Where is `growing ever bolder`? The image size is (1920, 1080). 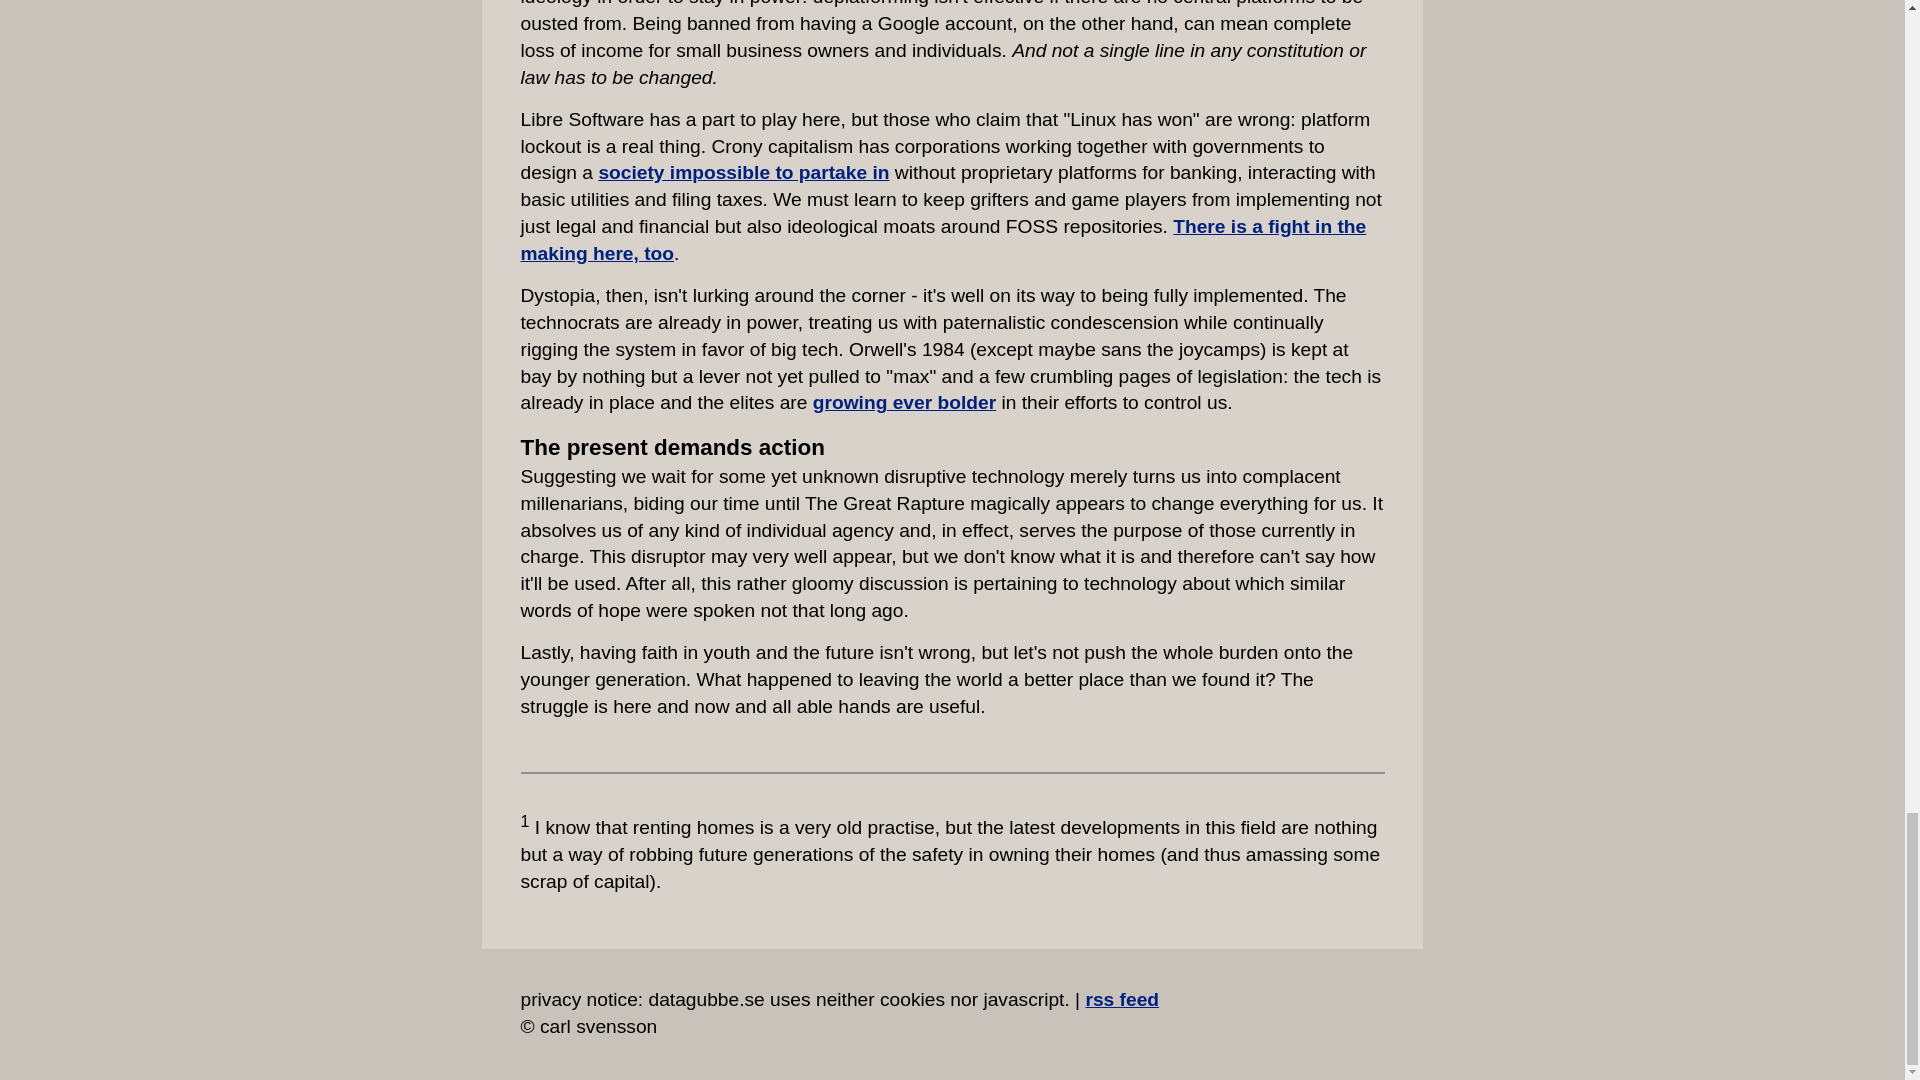
growing ever bolder is located at coordinates (904, 402).